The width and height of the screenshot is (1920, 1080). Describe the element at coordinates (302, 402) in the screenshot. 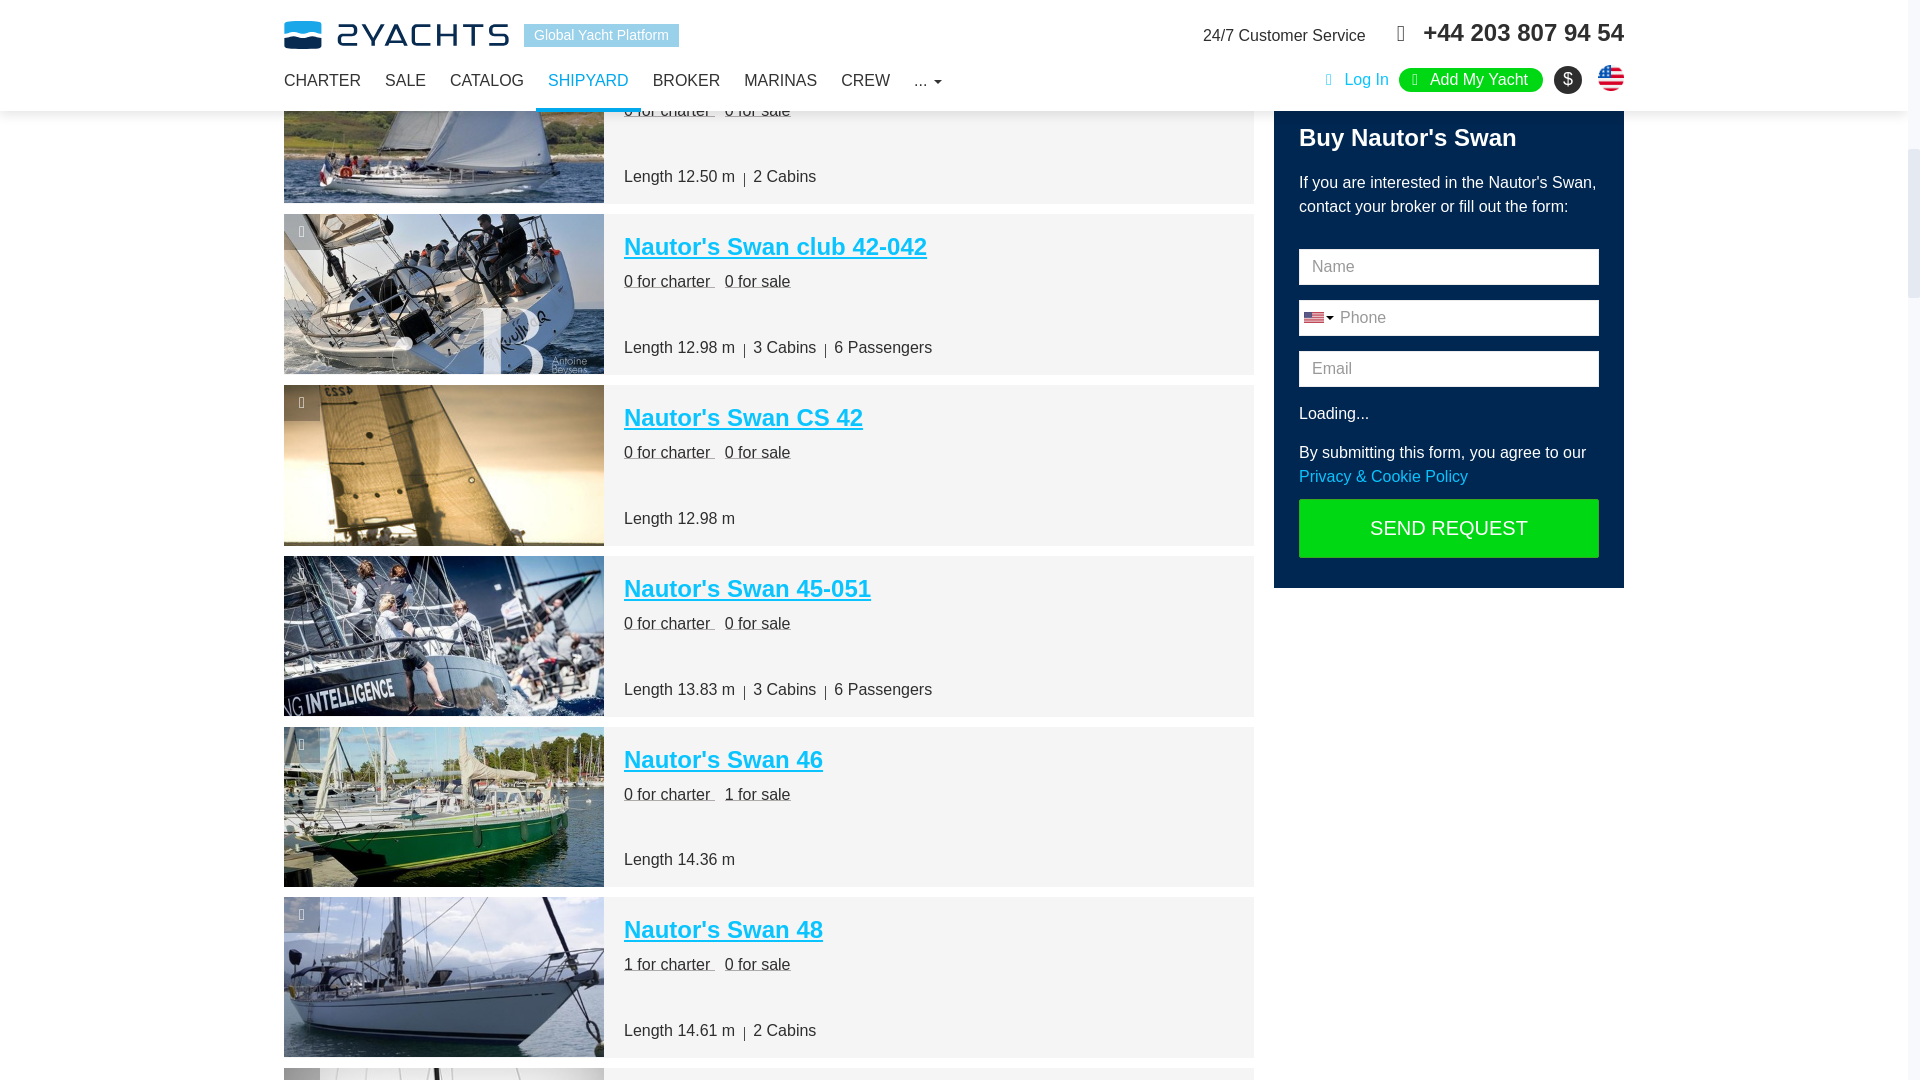

I see `Compare` at that location.